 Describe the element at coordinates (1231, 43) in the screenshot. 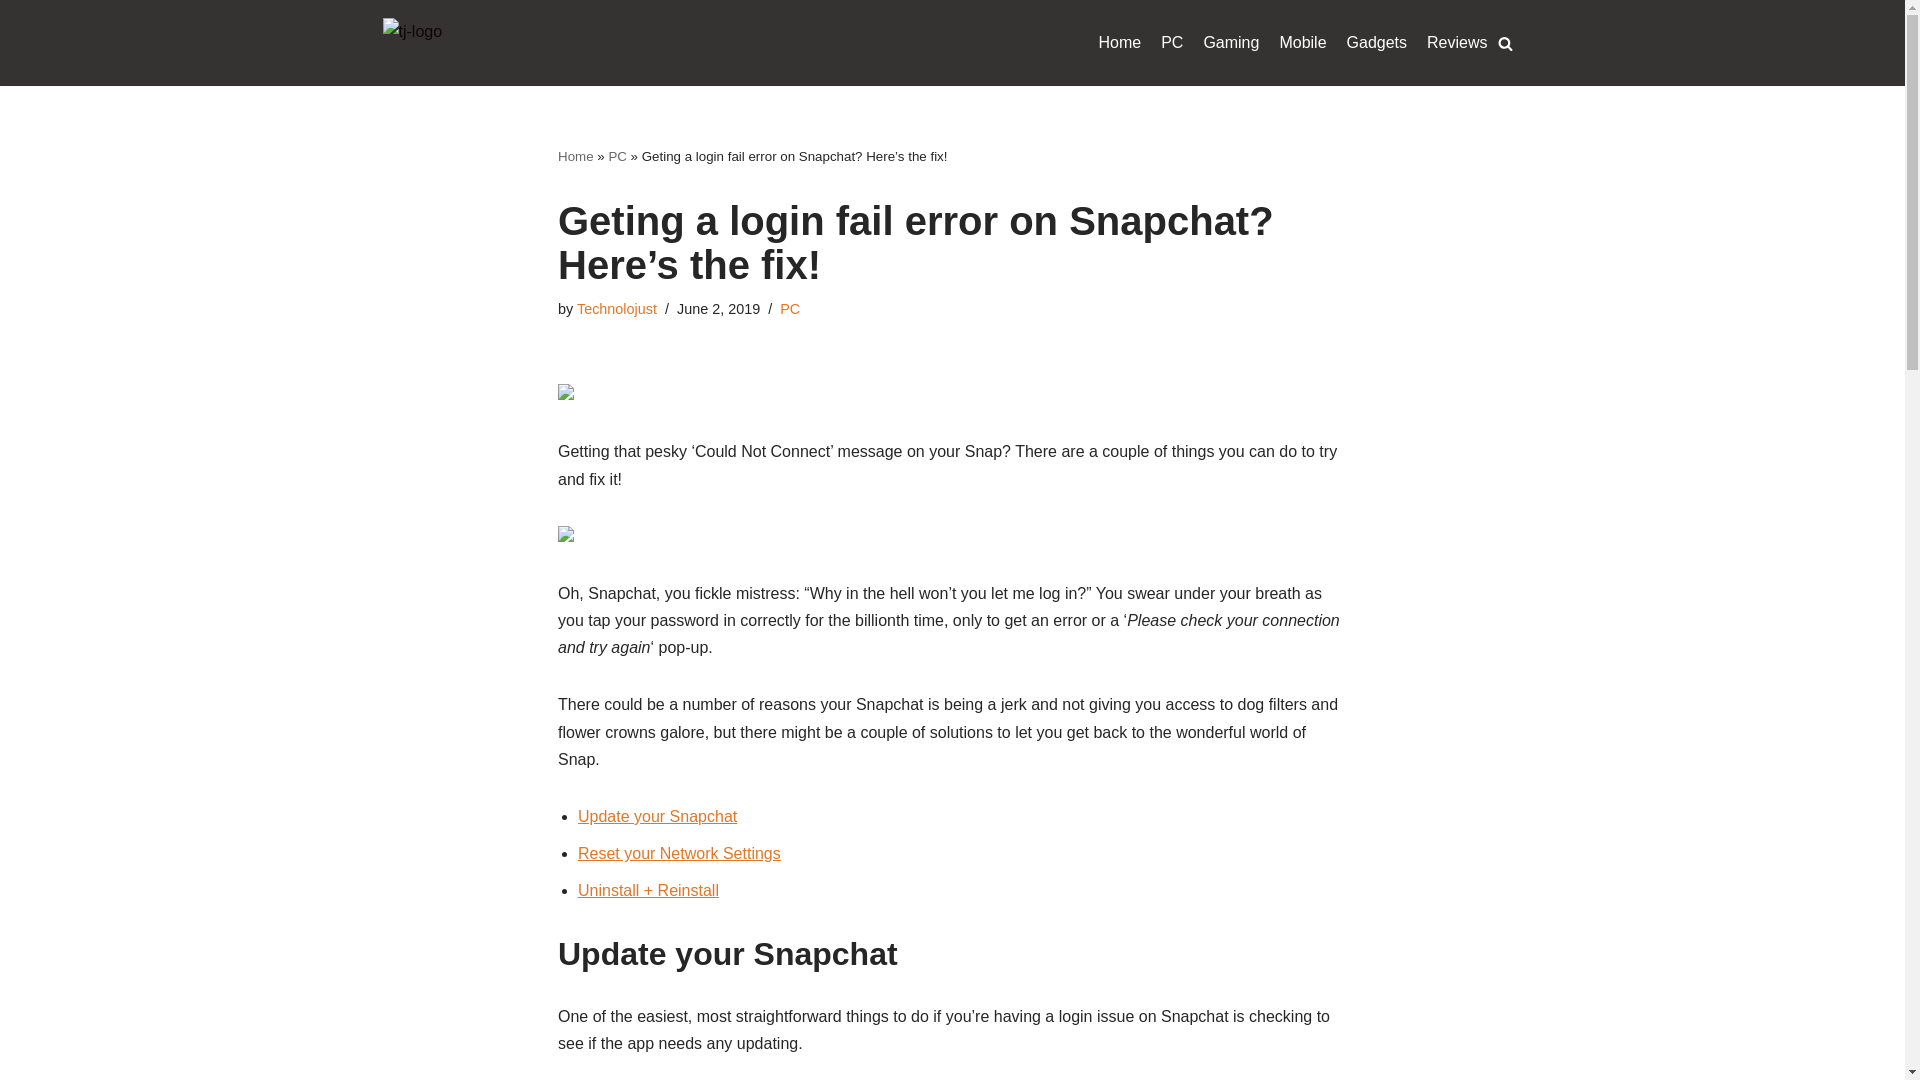

I see `Gaming` at that location.